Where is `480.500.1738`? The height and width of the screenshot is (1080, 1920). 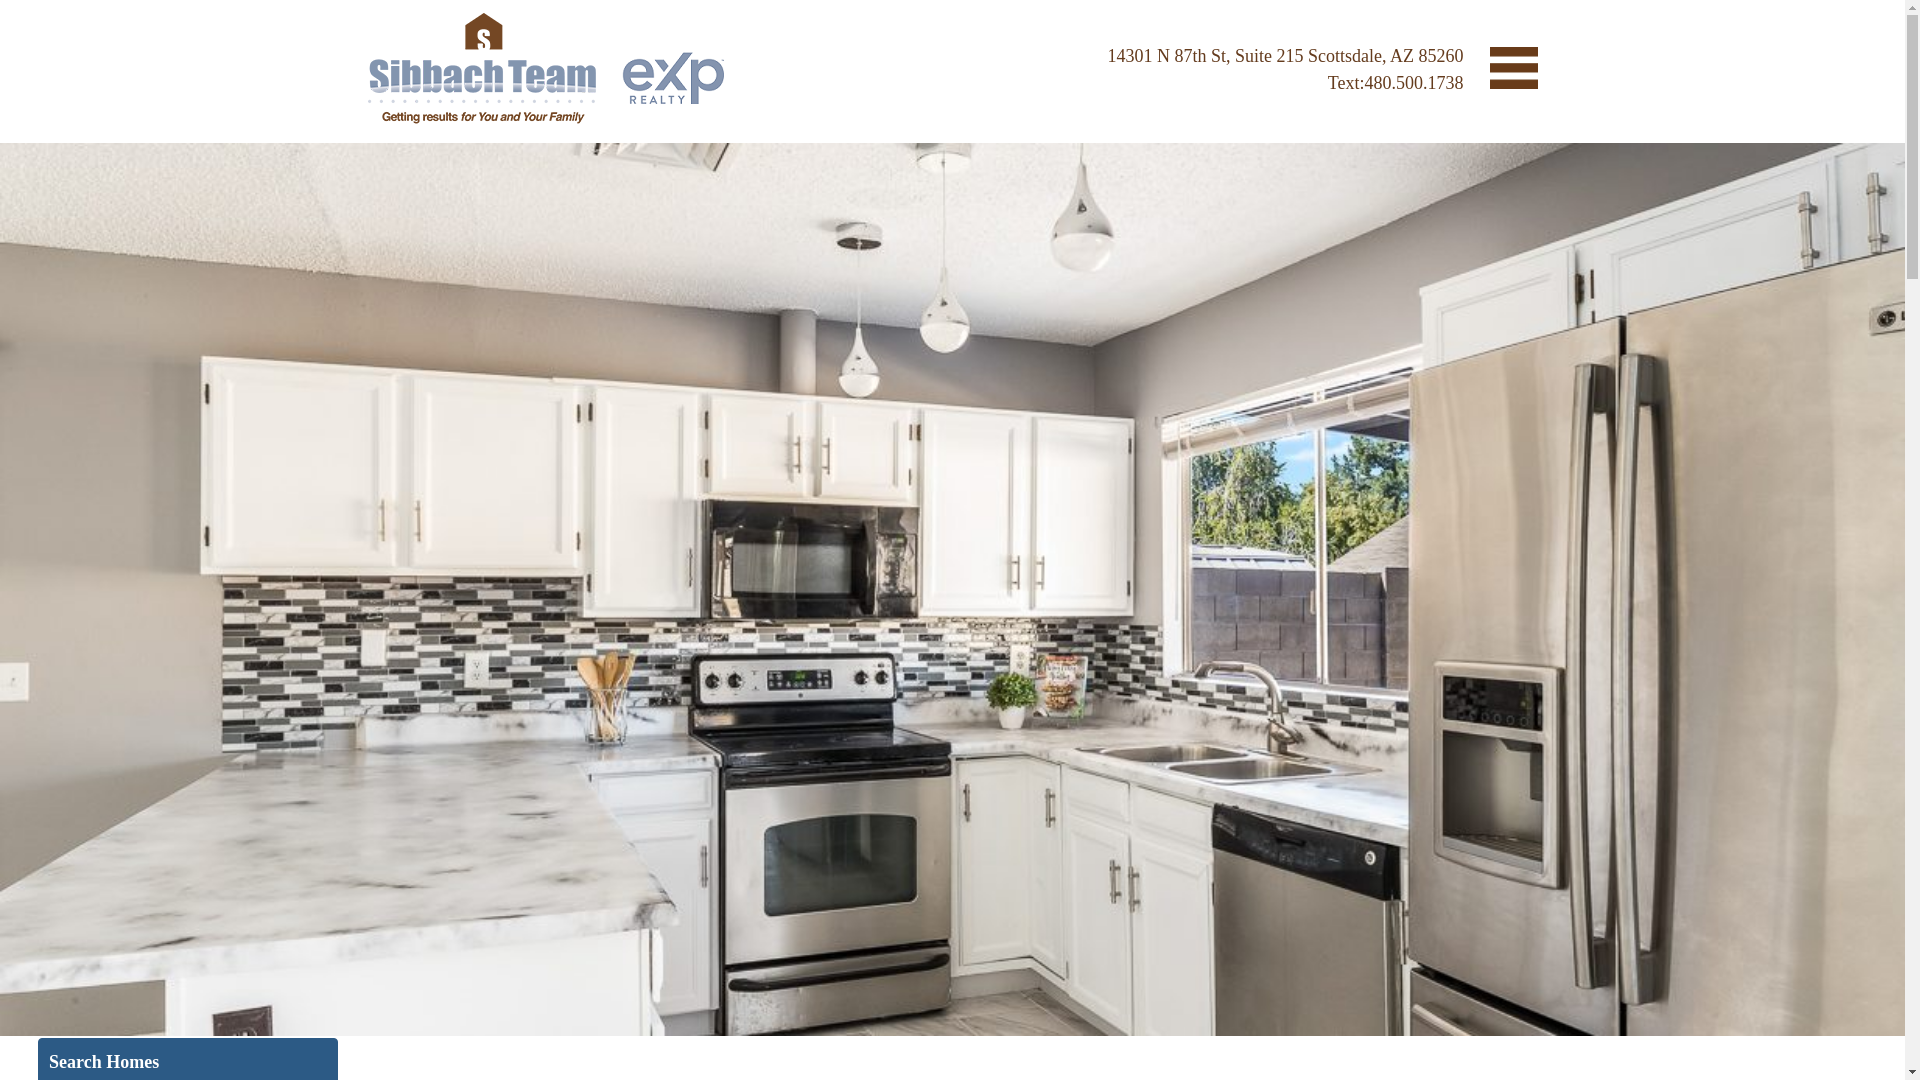 480.500.1738 is located at coordinates (1413, 82).